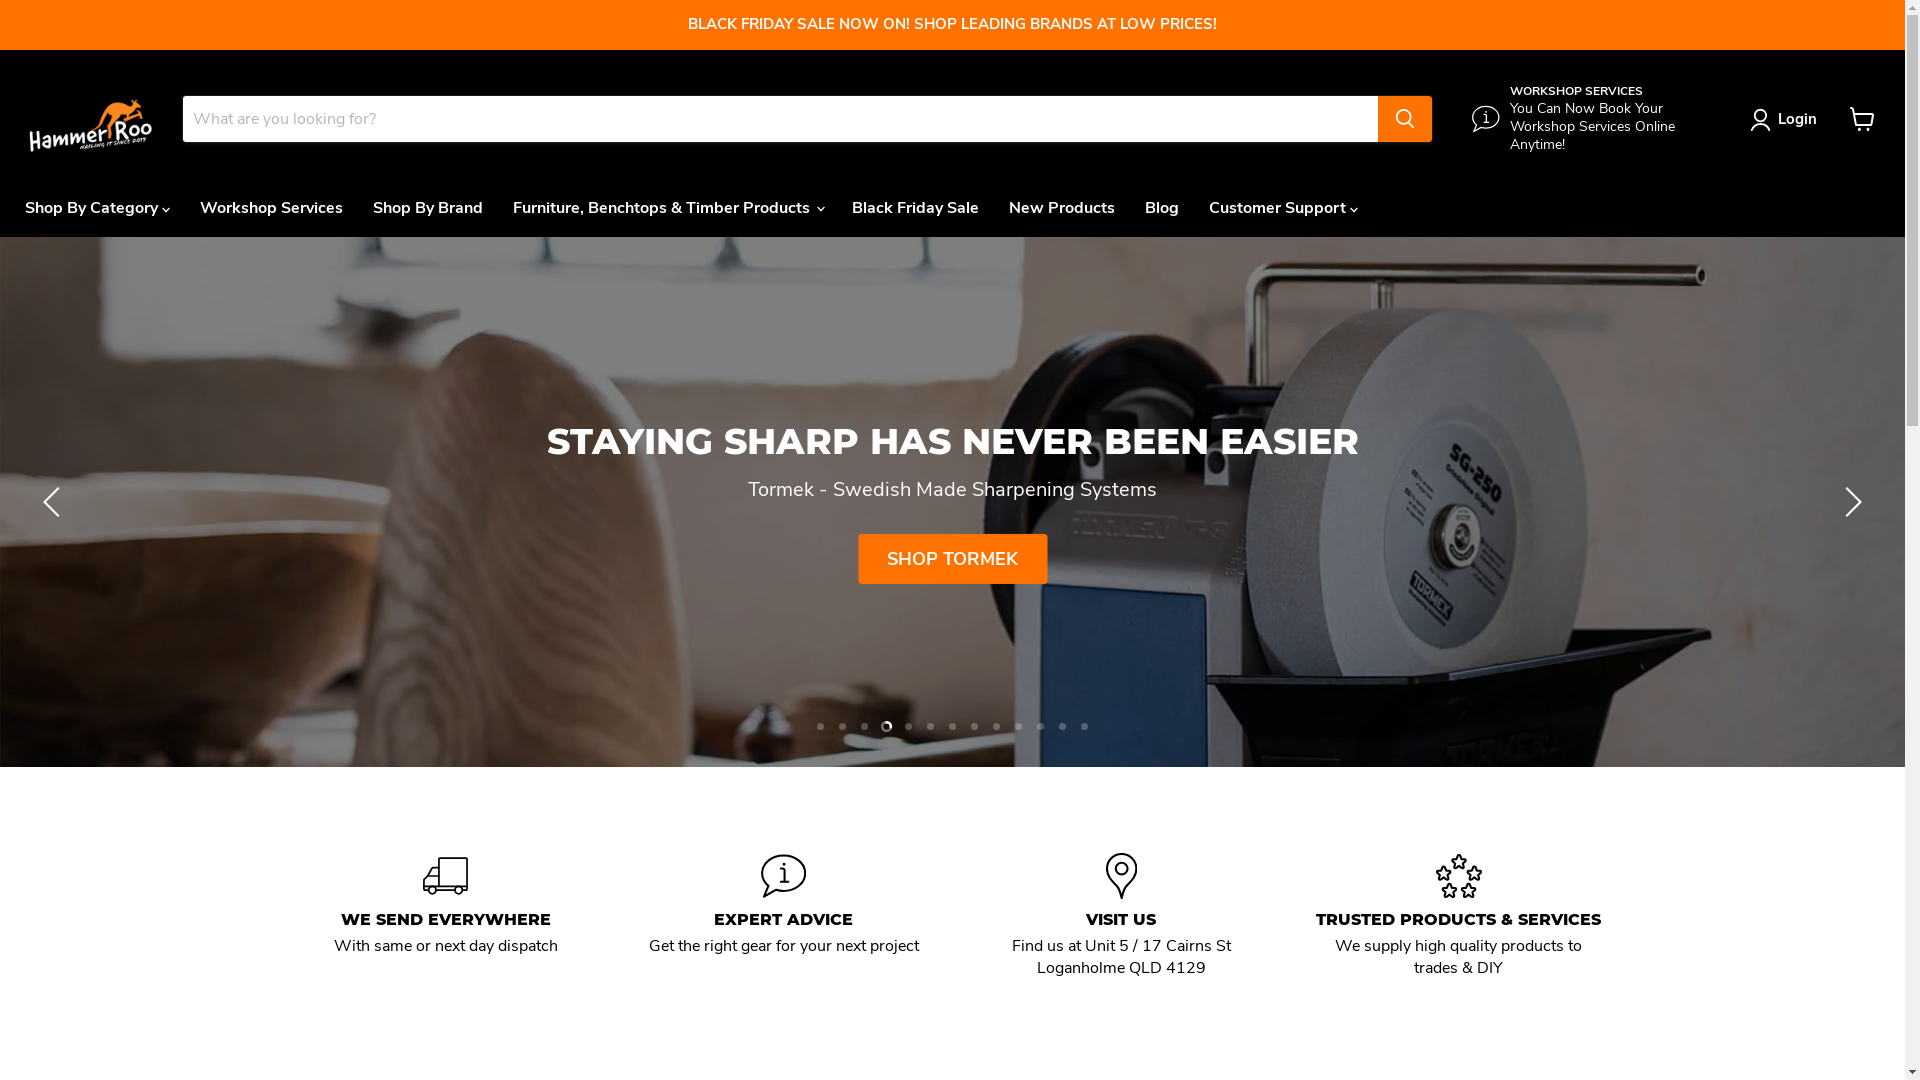  I want to click on Slide 9, so click(996, 812).